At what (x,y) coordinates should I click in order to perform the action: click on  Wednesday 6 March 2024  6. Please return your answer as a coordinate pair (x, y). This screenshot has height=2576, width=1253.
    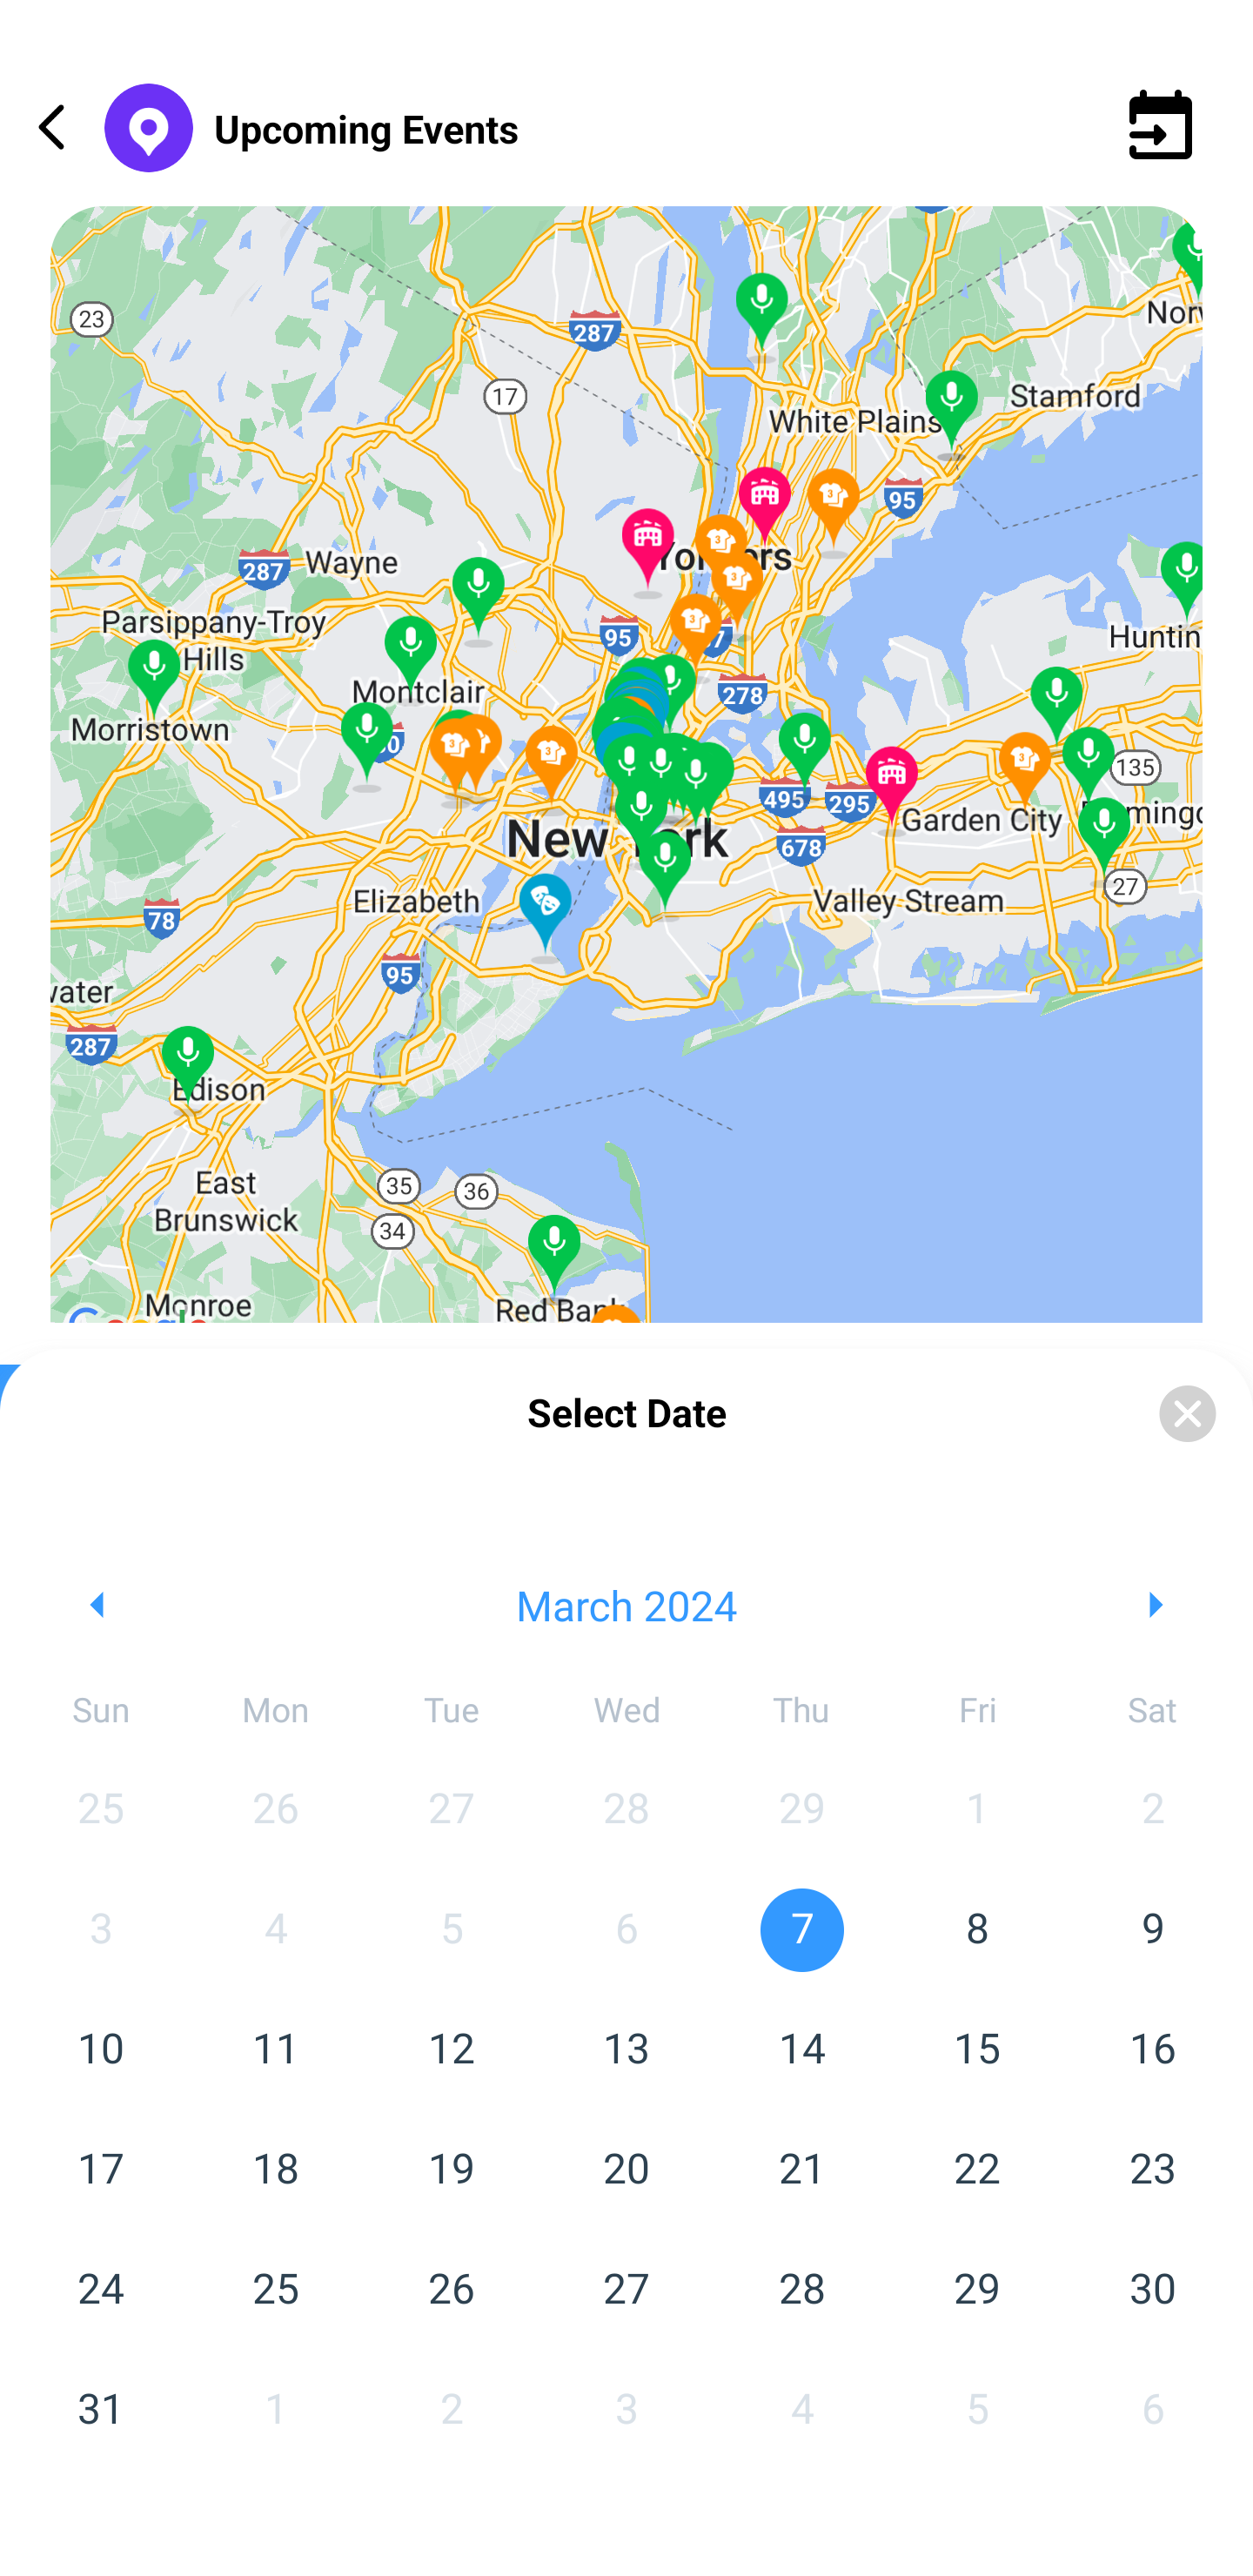
    Looking at the image, I should click on (626, 1930).